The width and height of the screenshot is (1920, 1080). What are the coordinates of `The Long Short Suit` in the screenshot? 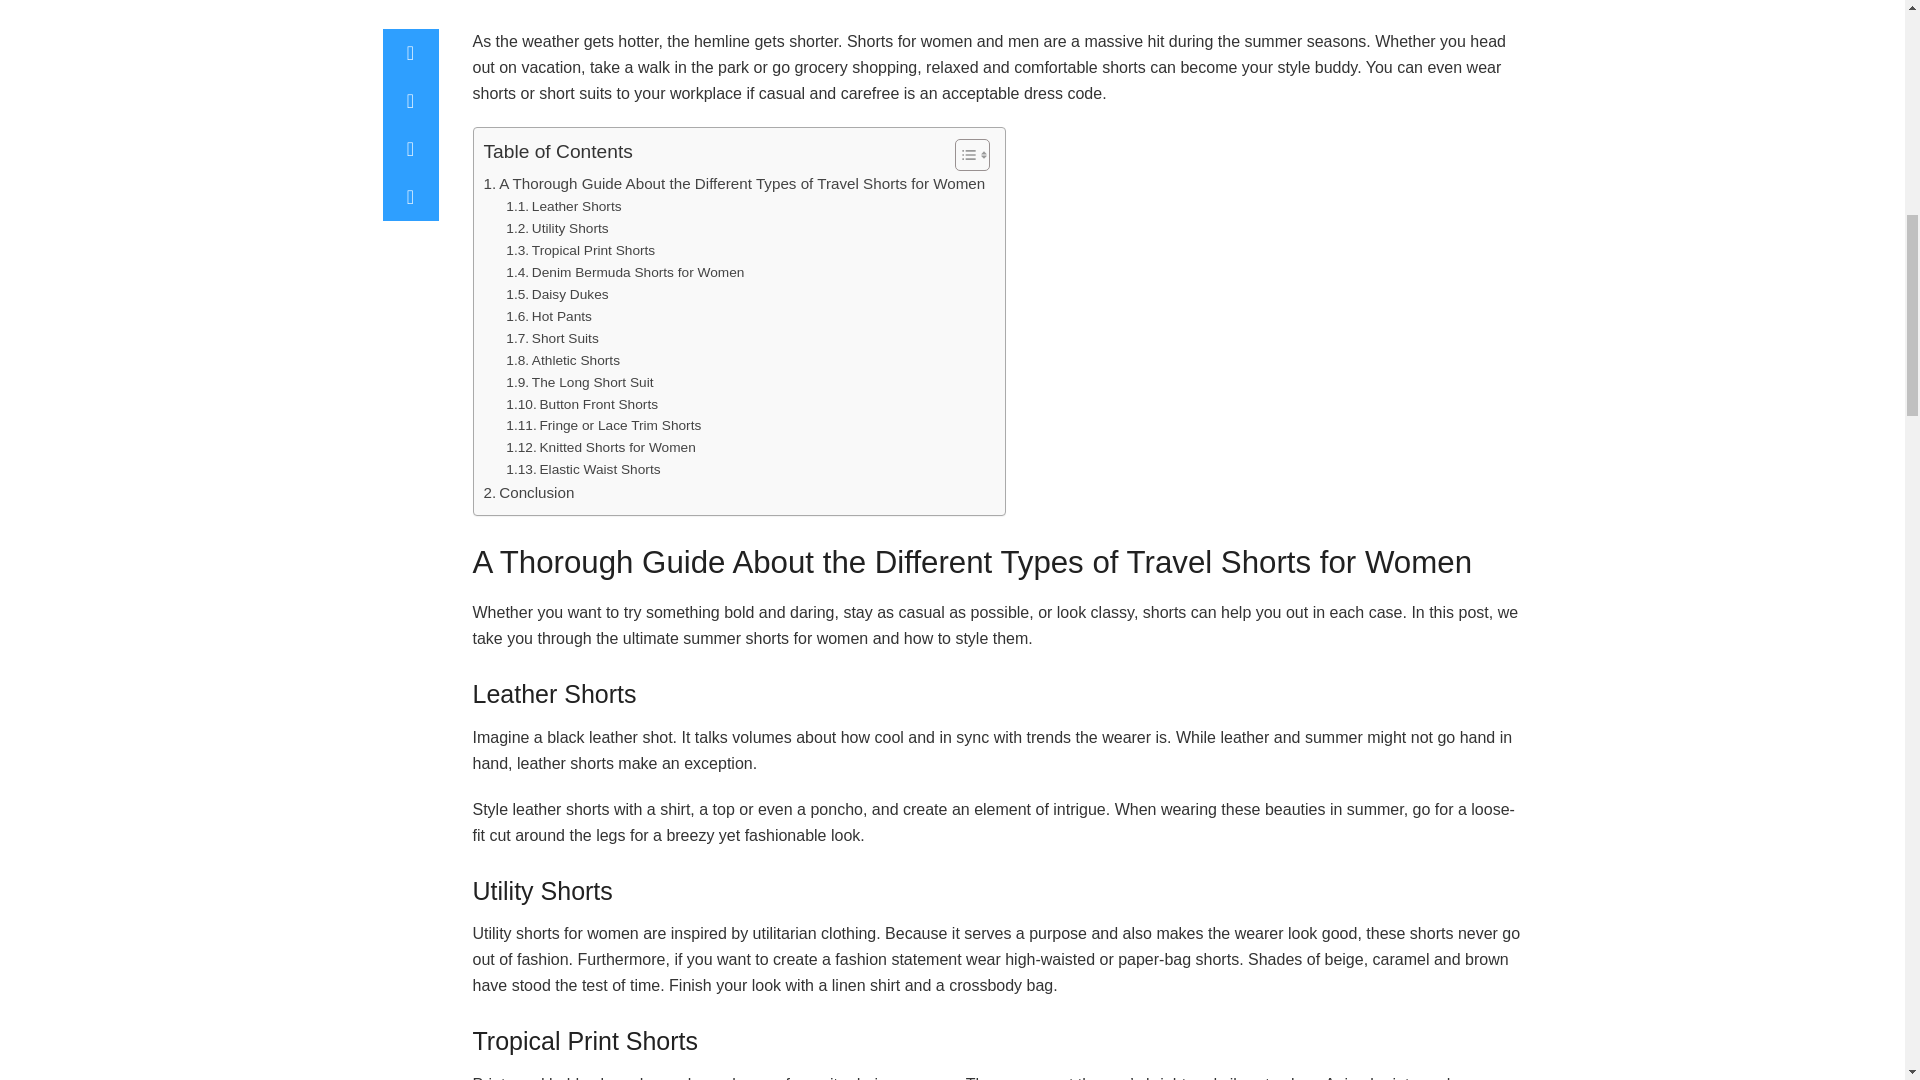 It's located at (579, 382).